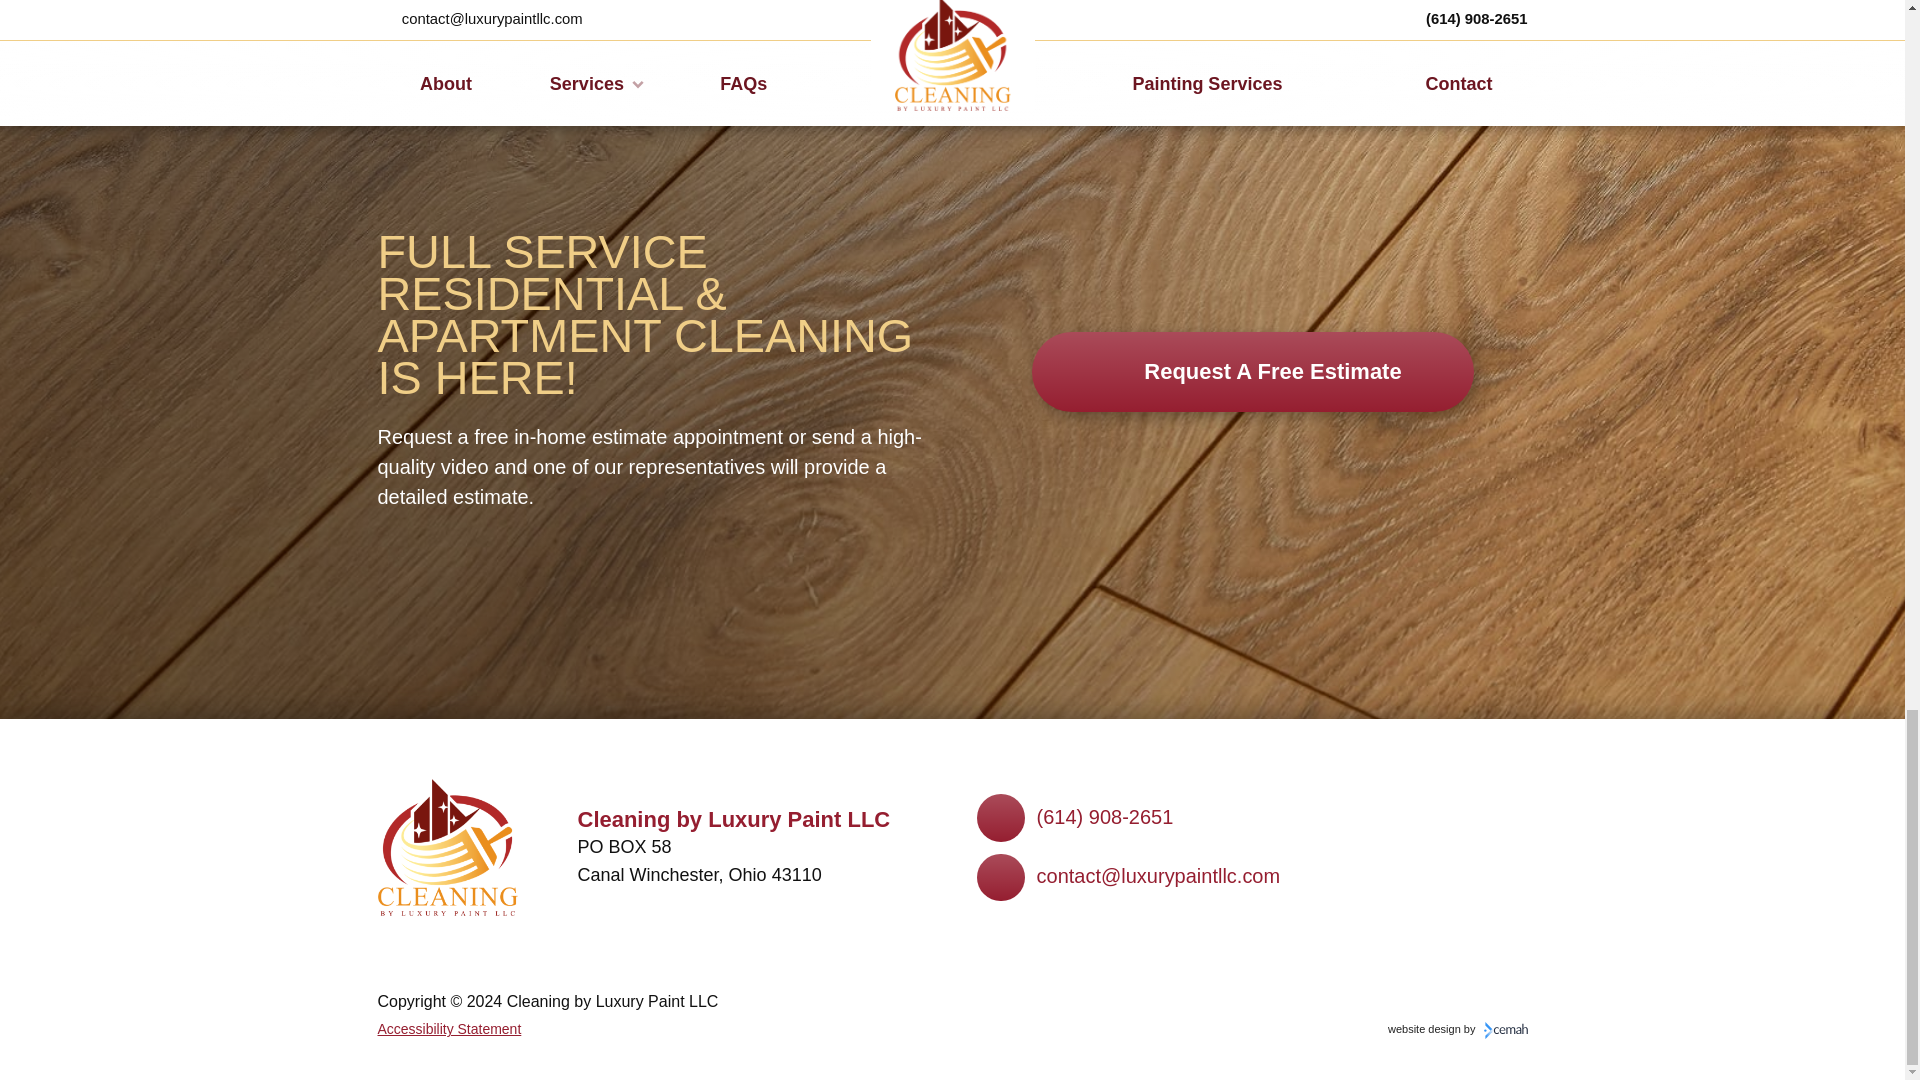  I want to click on Visit Cemah Creative LLC's website, so click(1253, 371).